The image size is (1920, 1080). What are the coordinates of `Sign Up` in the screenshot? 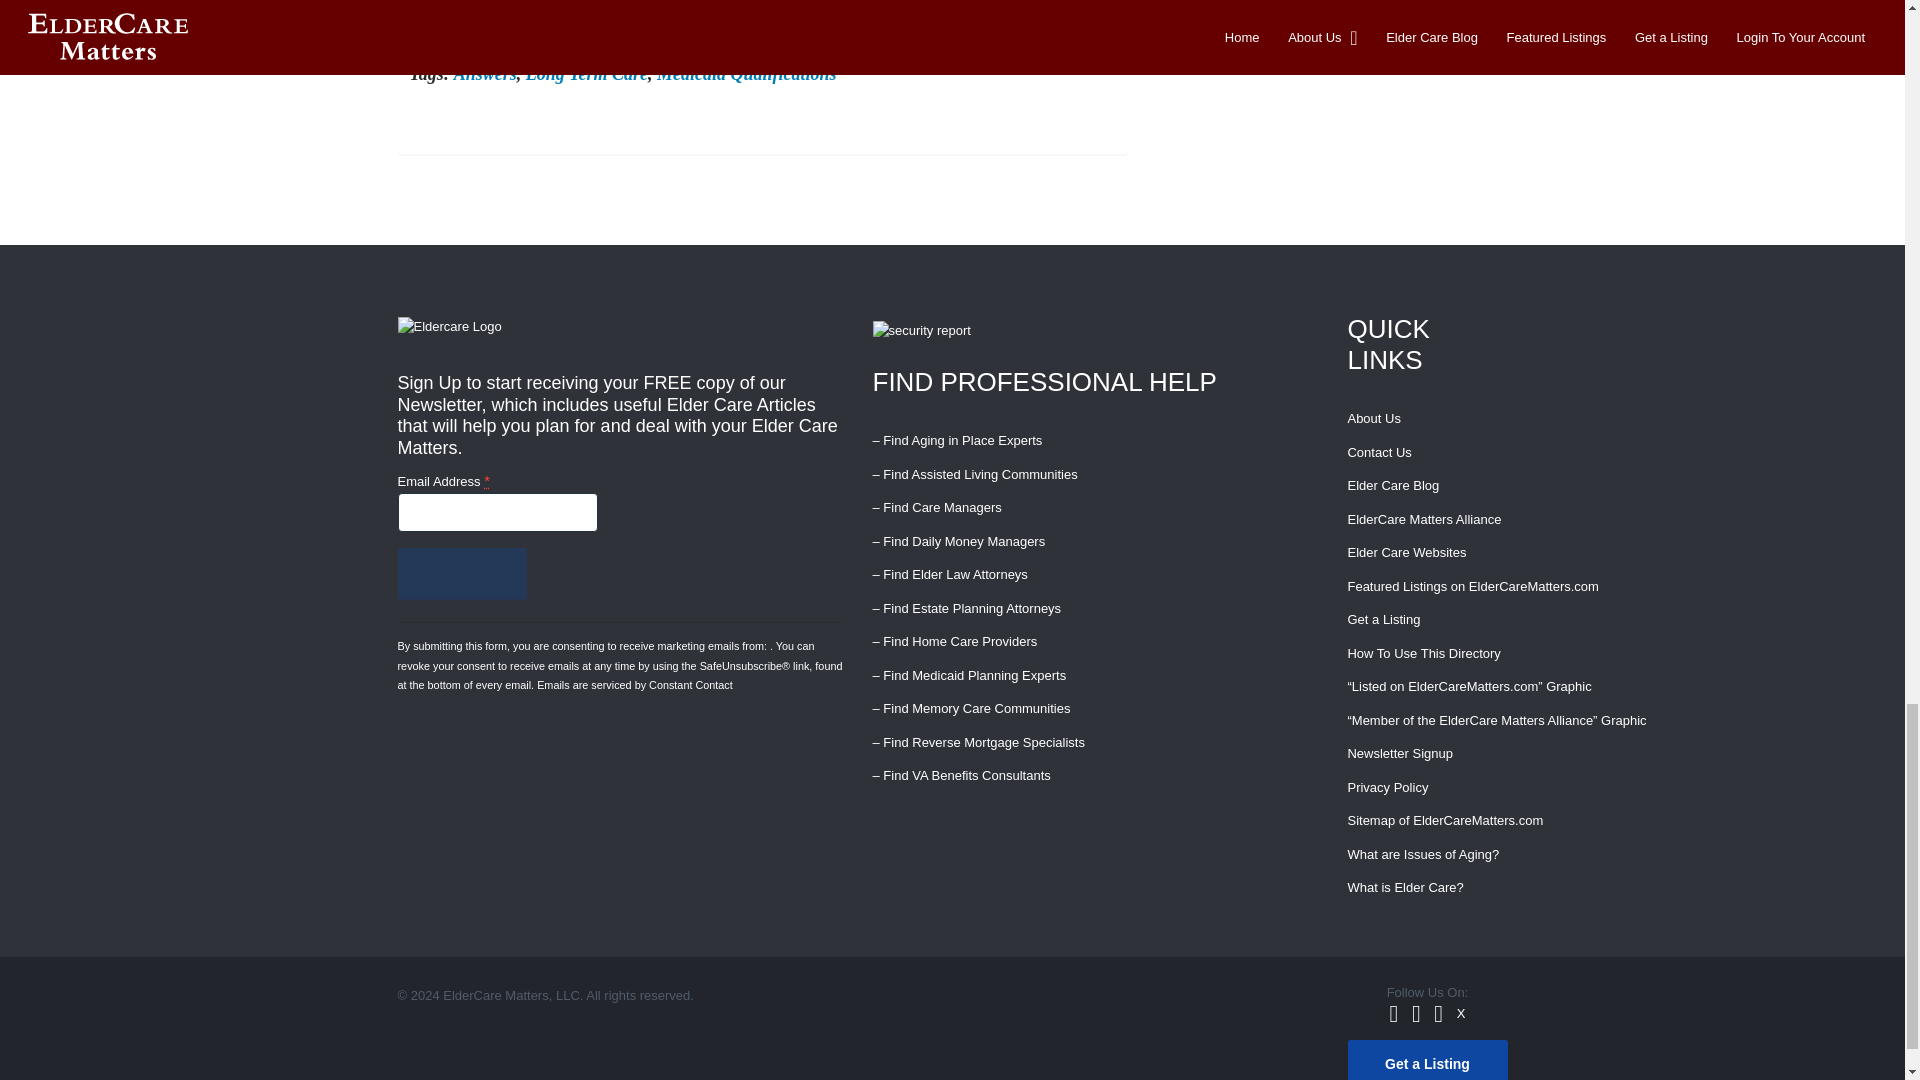 It's located at (462, 574).